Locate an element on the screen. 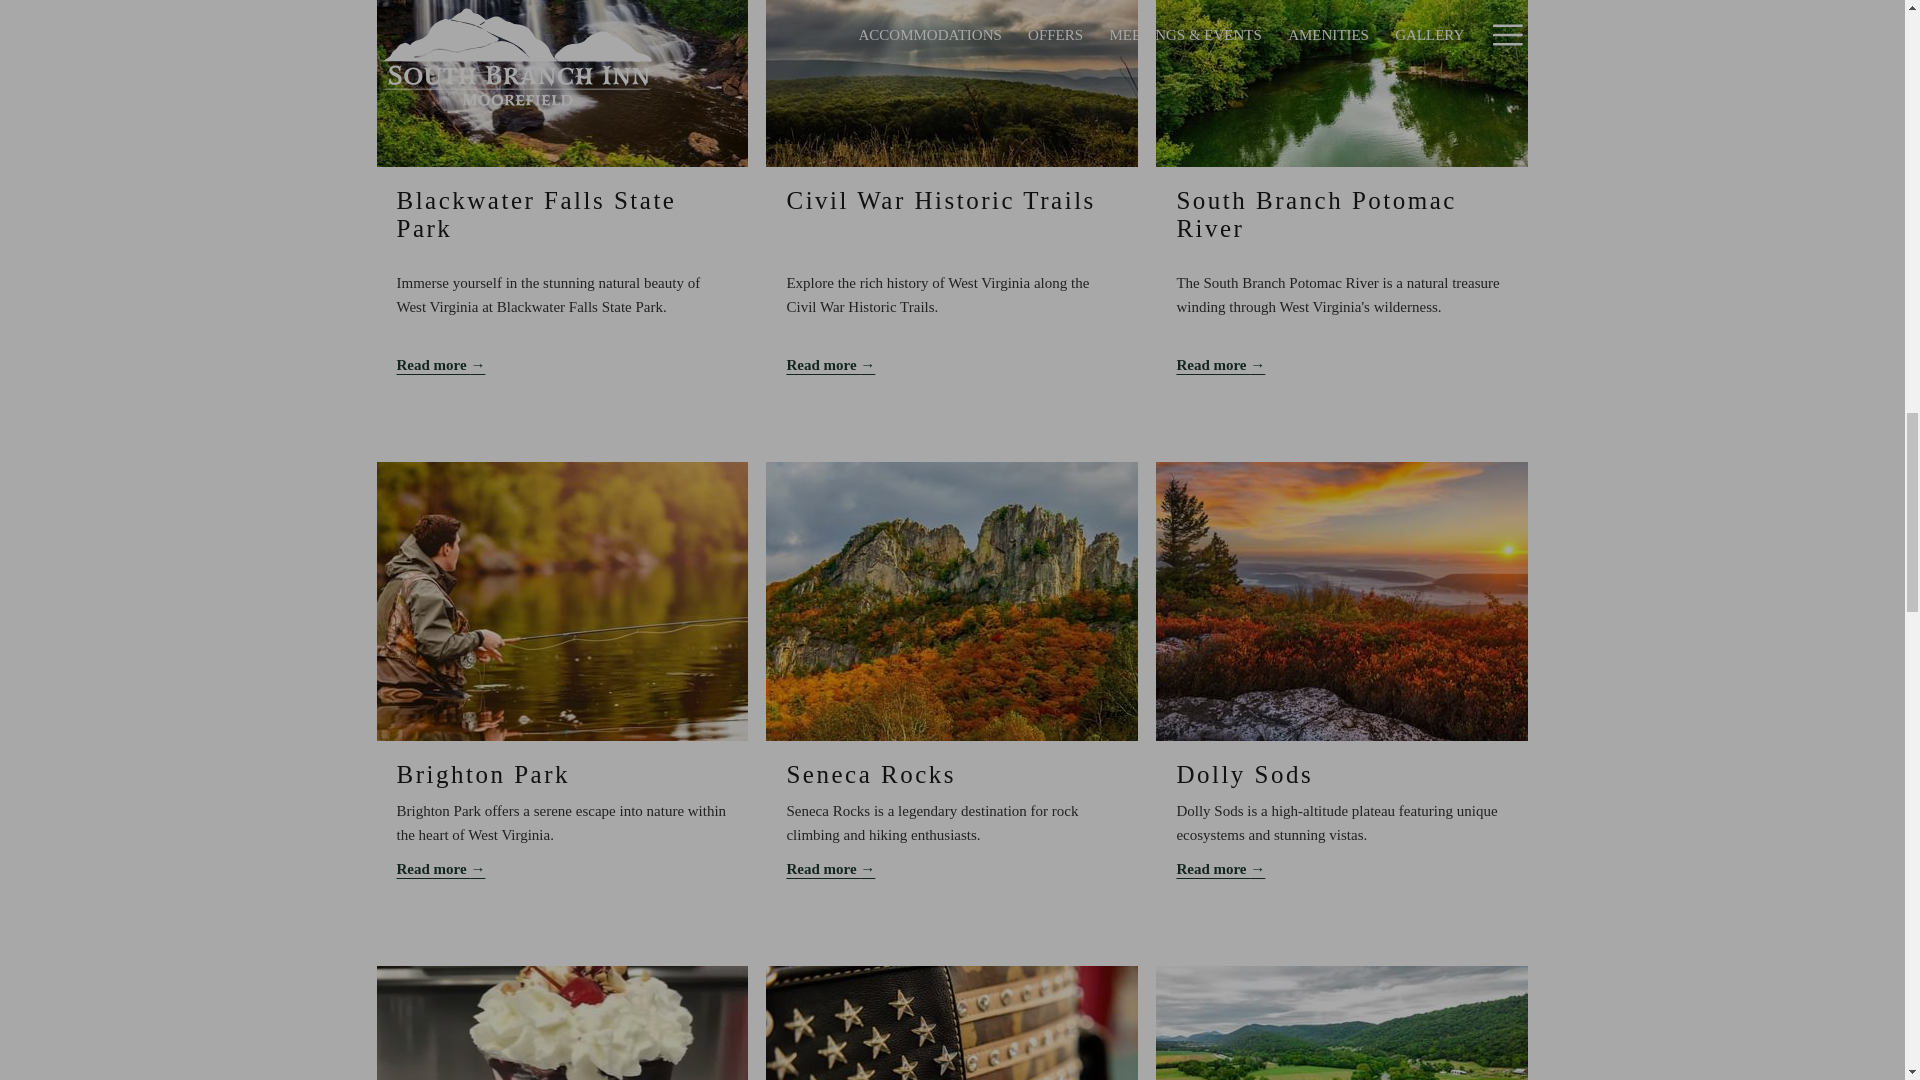 The height and width of the screenshot is (1080, 1920). Brighton Park is located at coordinates (482, 774).